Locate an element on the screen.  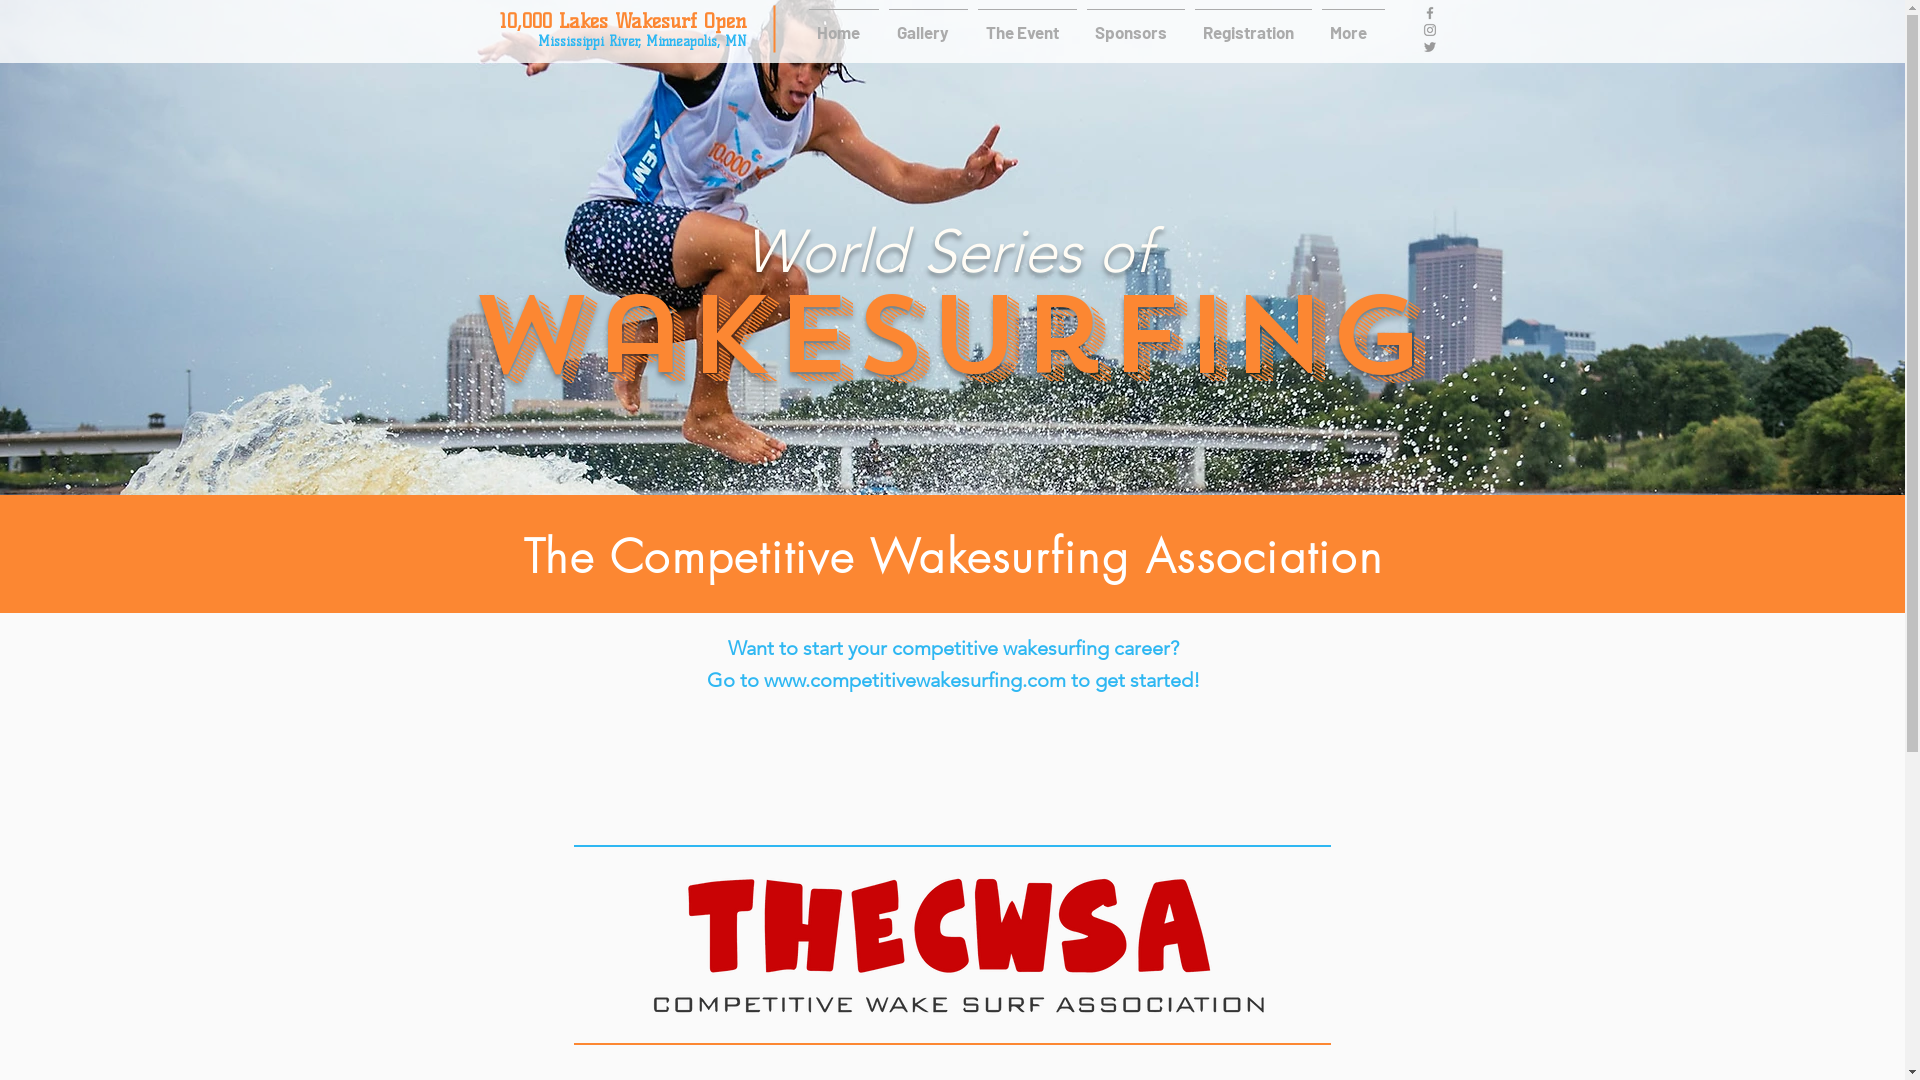
Sponsors is located at coordinates (1136, 23).